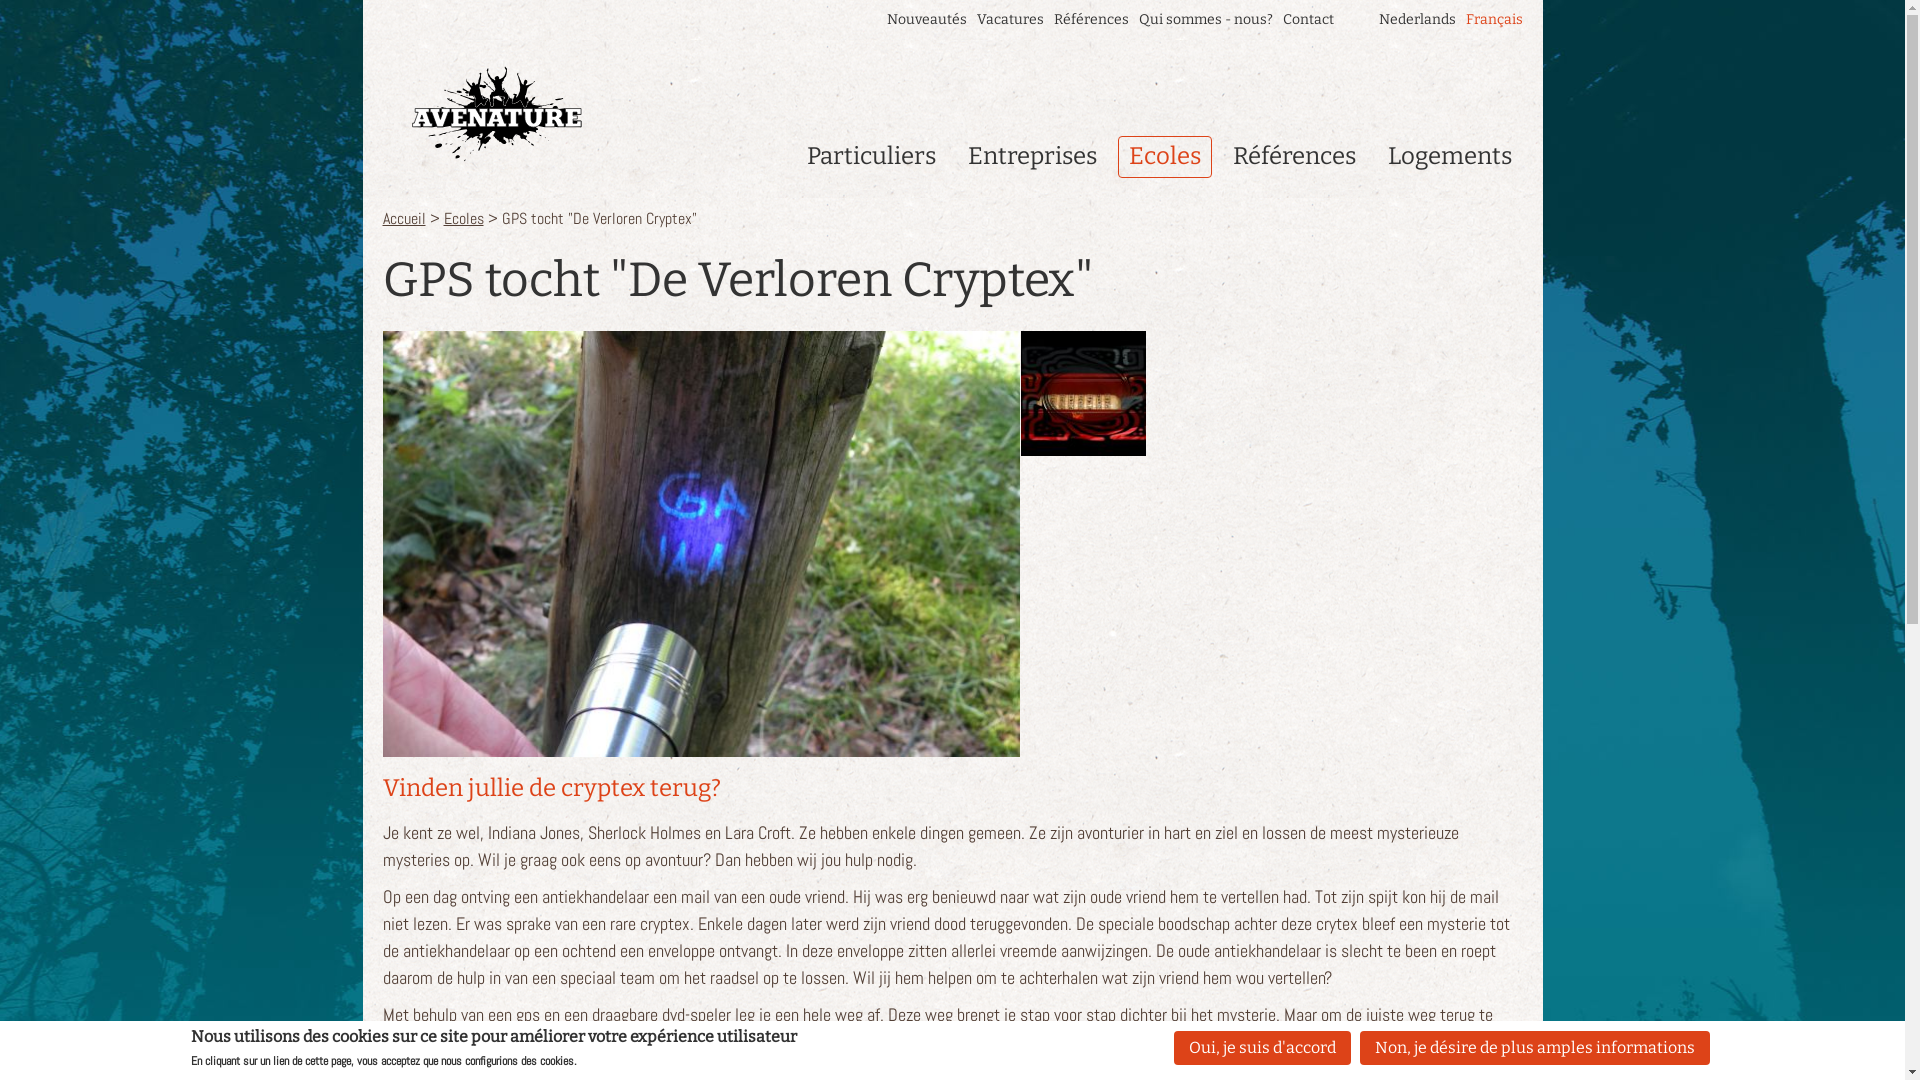 This screenshot has height=1080, width=1920. I want to click on Nederlands, so click(1416, 20).